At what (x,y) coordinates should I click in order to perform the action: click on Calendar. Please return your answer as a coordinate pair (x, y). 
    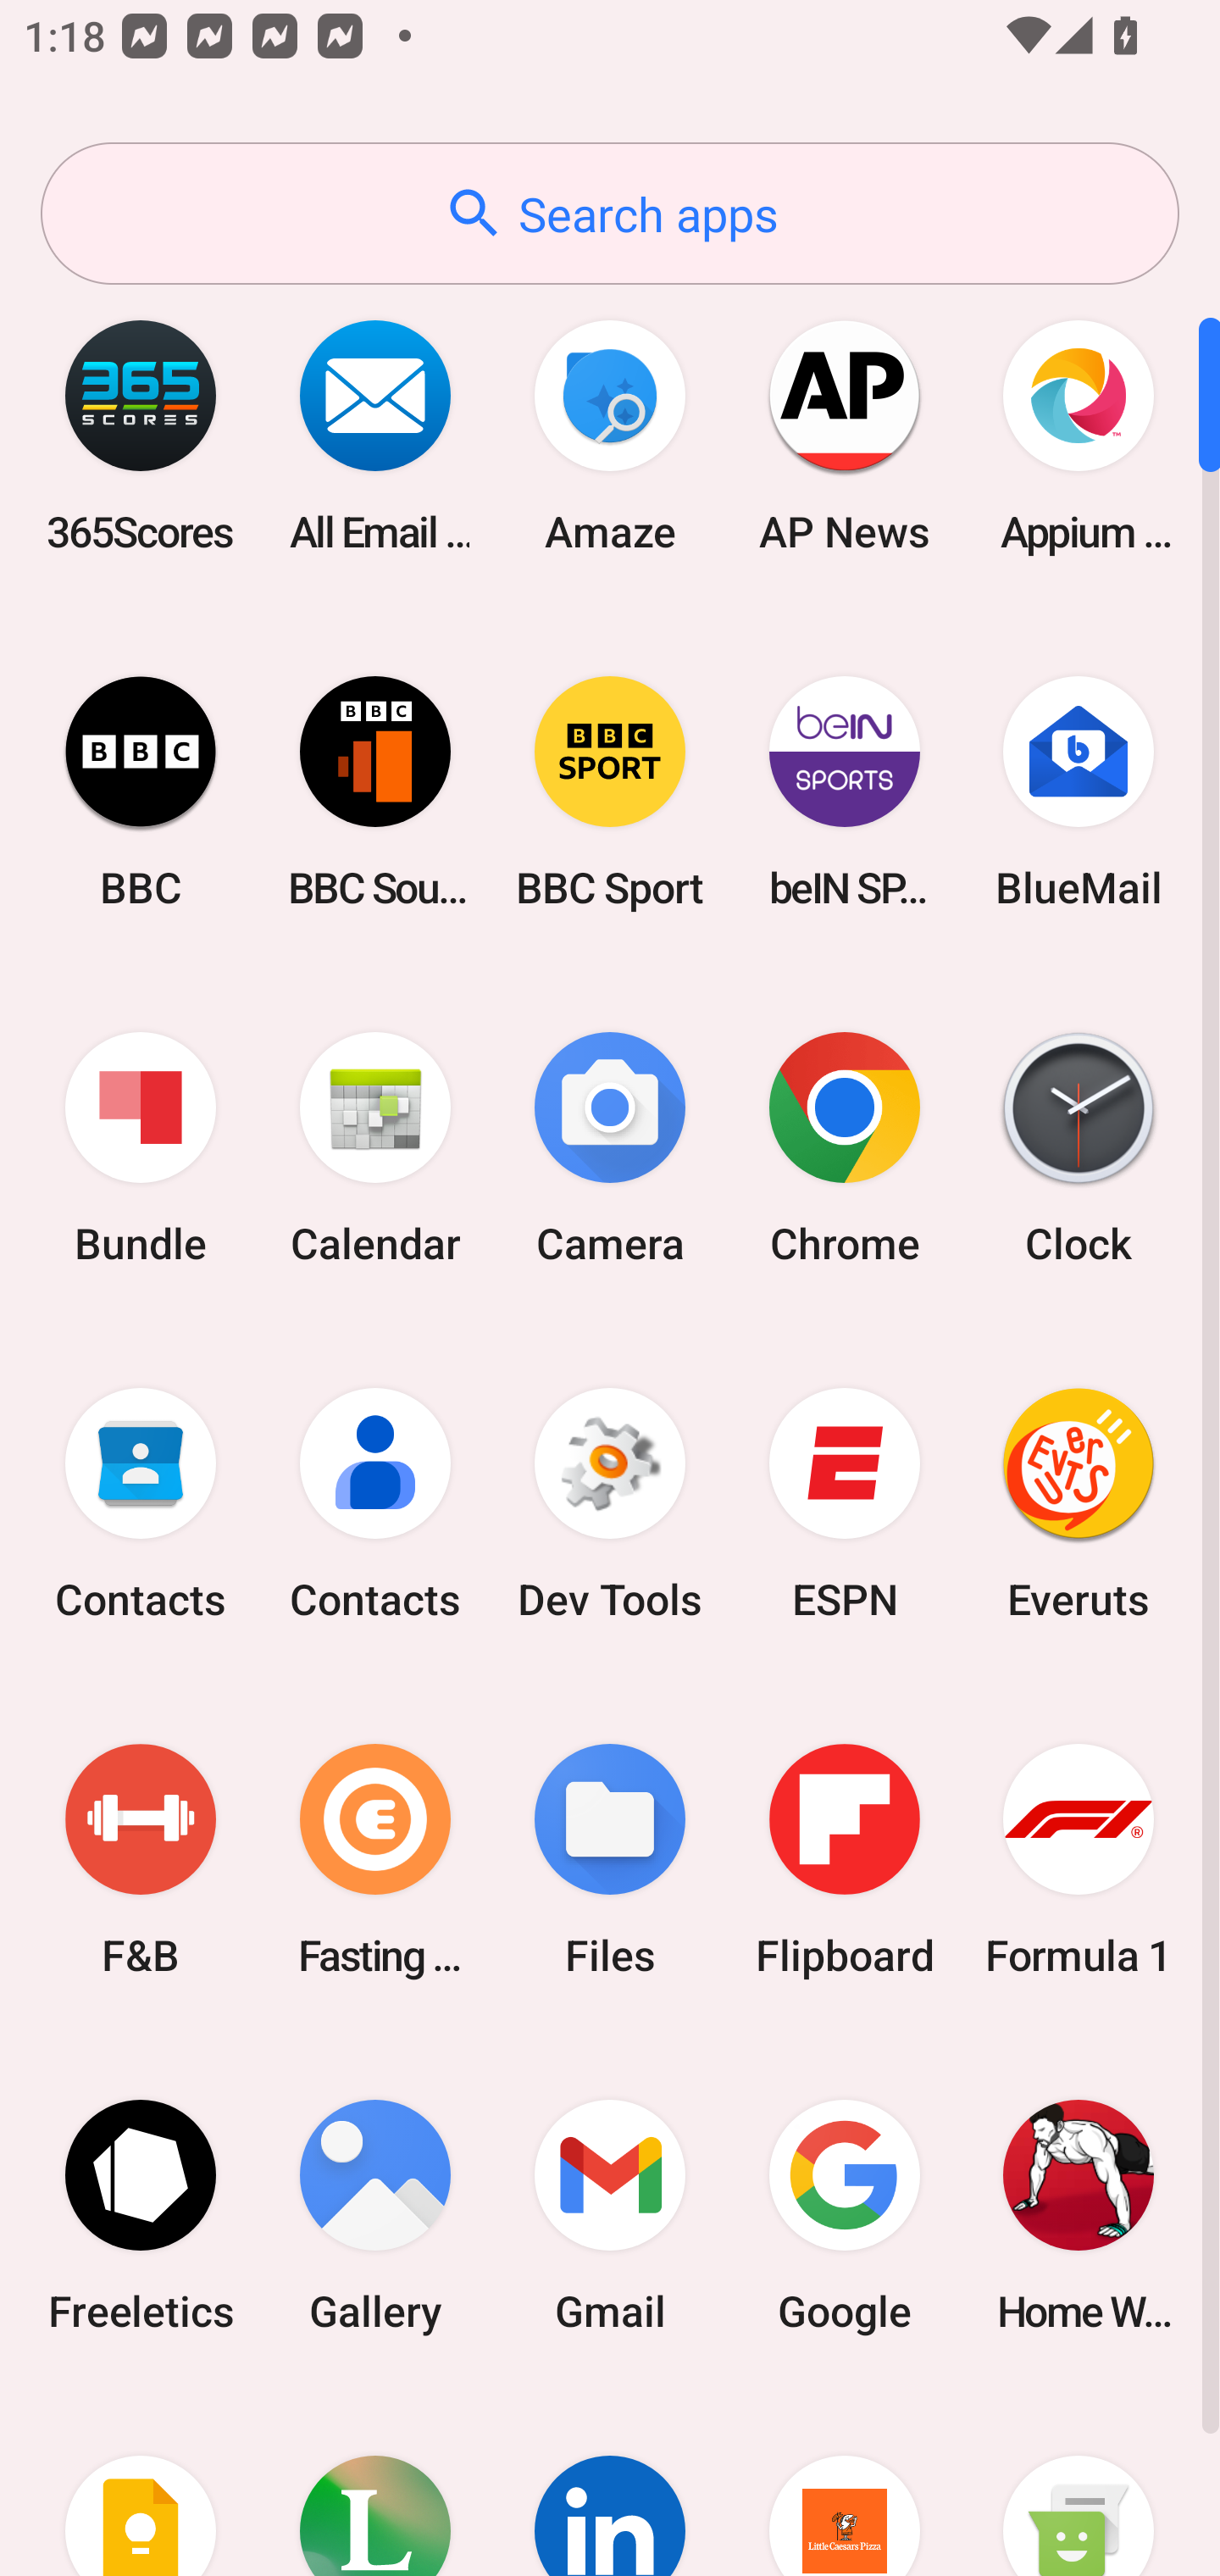
    Looking at the image, I should click on (375, 1149).